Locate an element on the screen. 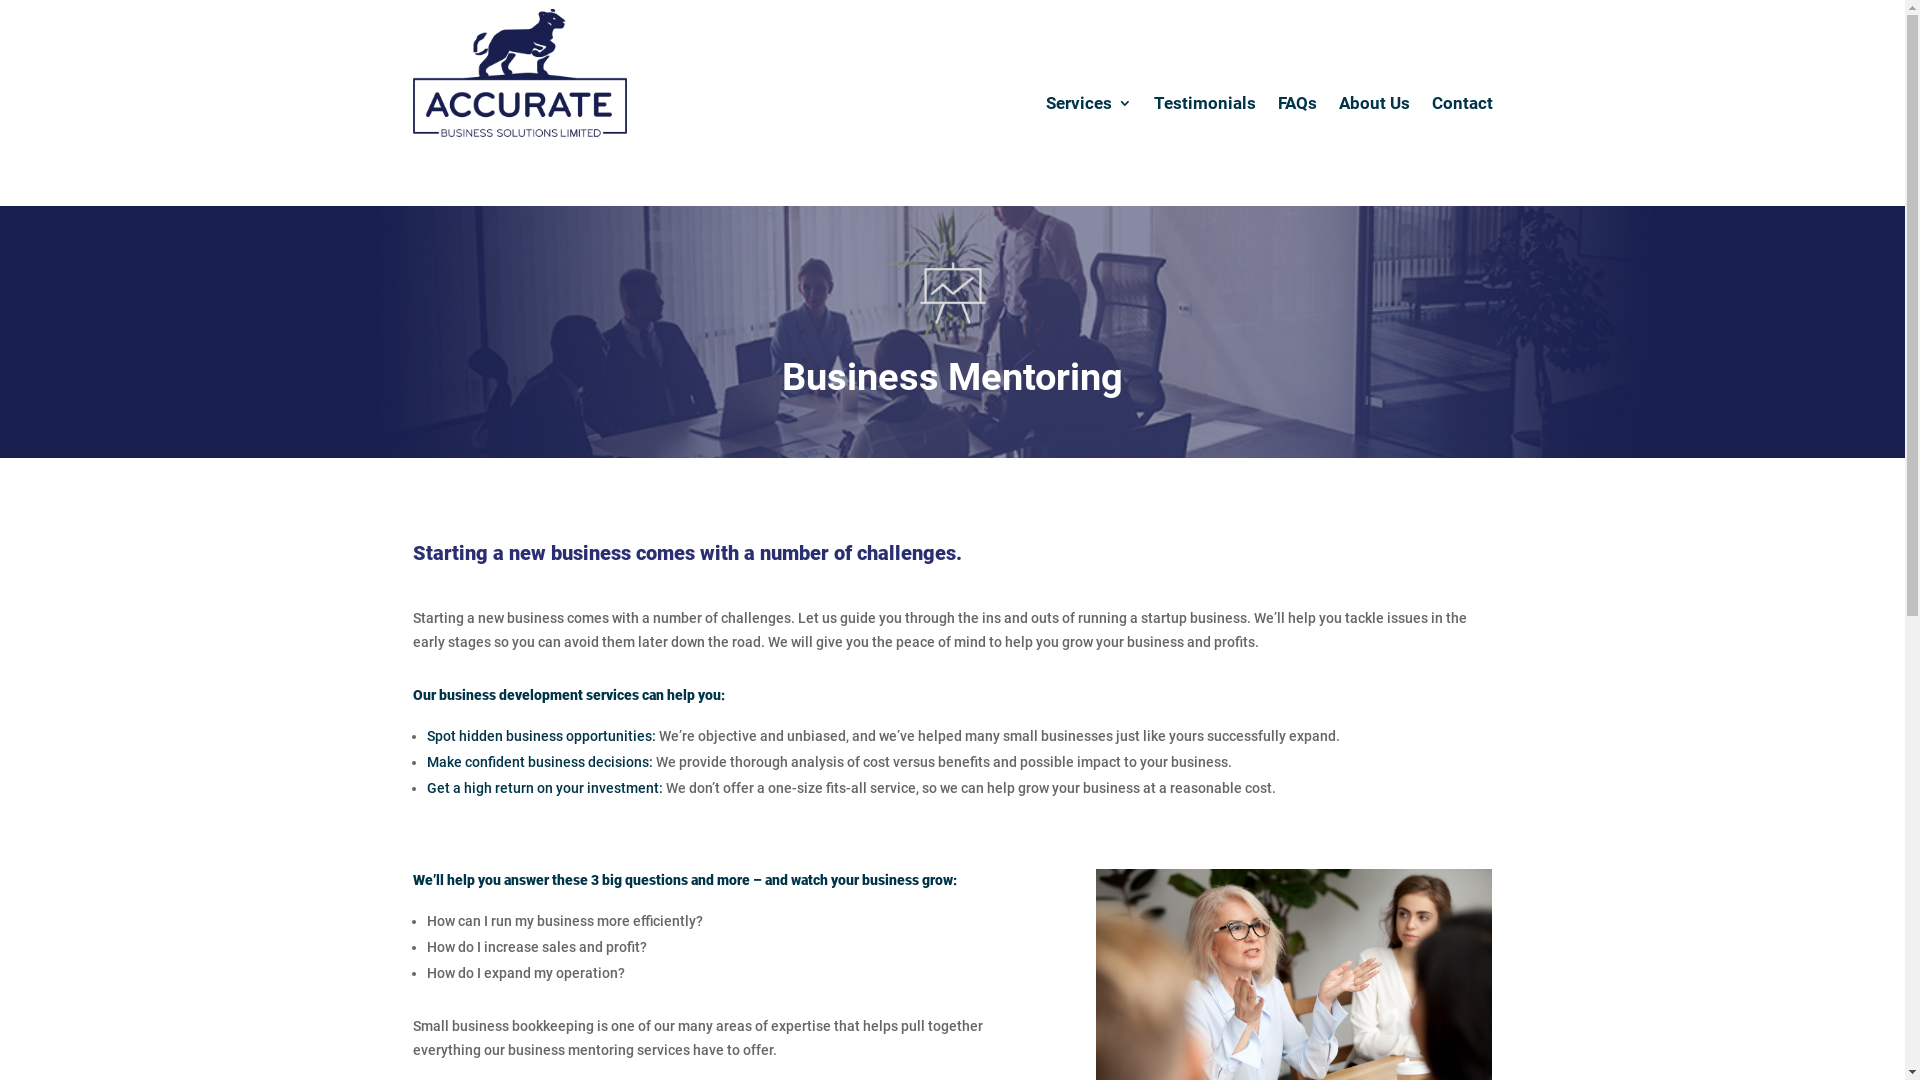 The width and height of the screenshot is (1920, 1080). FAQs is located at coordinates (1298, 103).